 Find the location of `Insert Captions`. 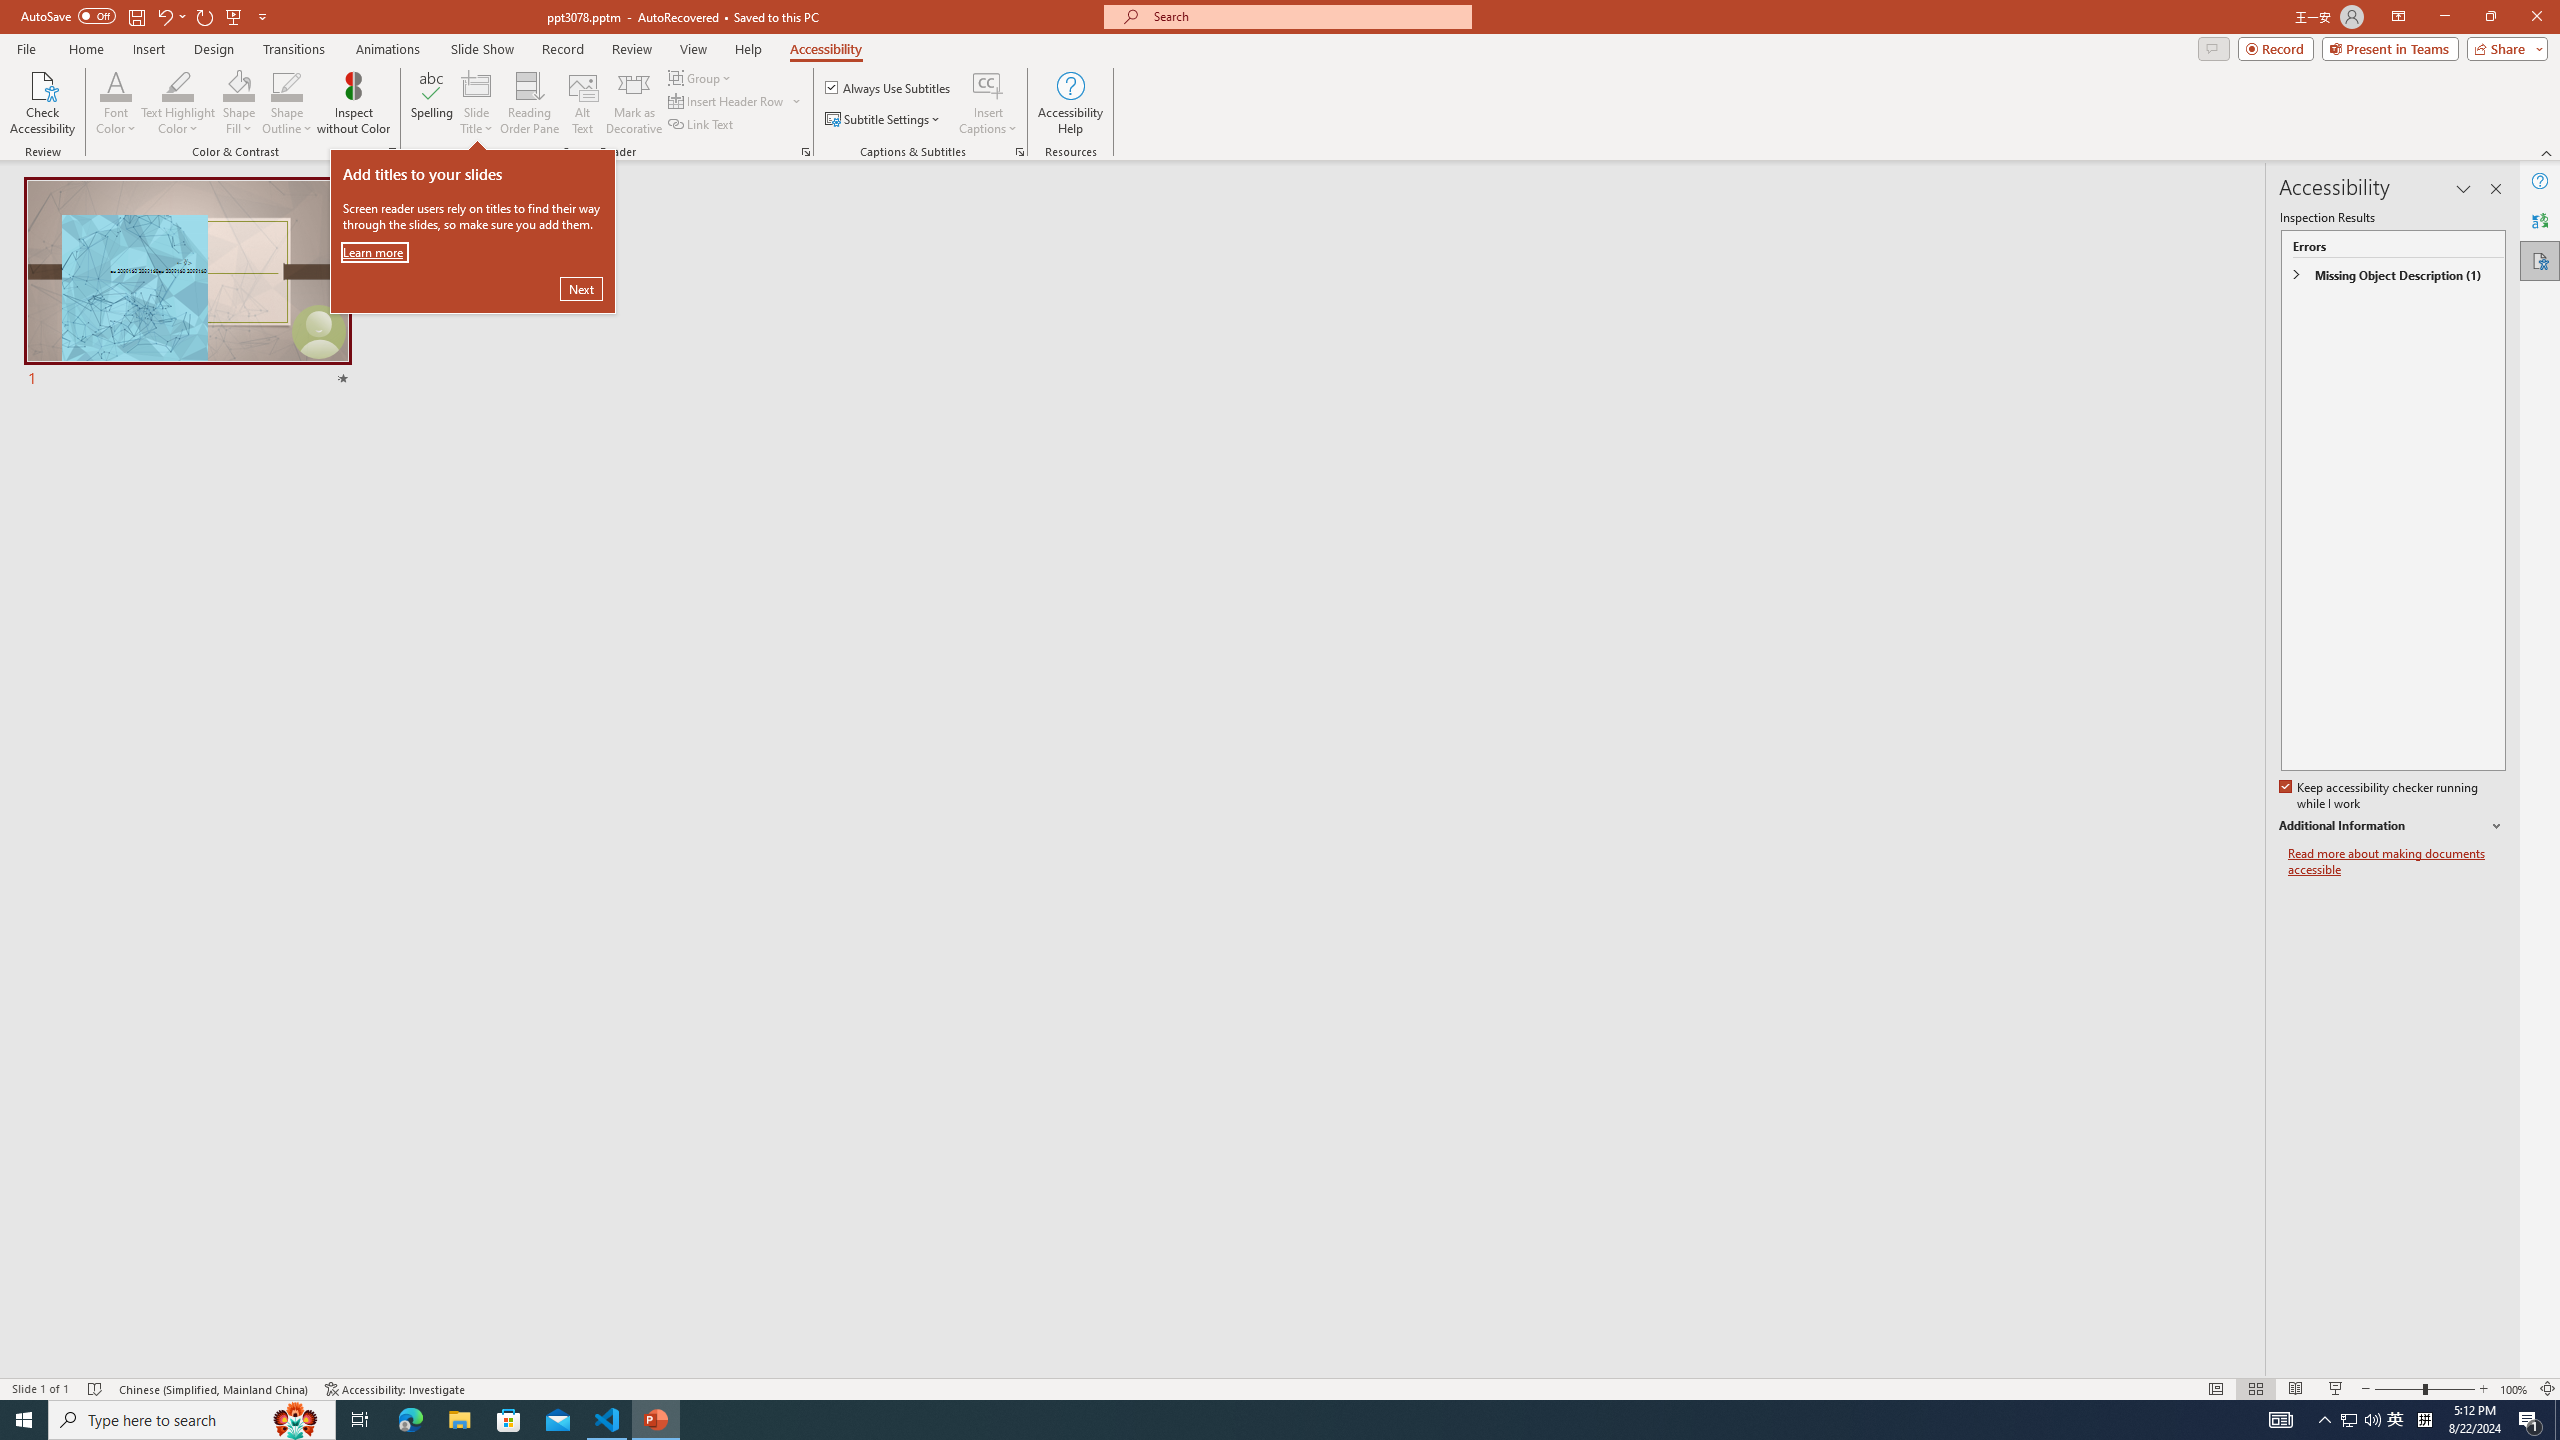

Insert Captions is located at coordinates (988, 103).